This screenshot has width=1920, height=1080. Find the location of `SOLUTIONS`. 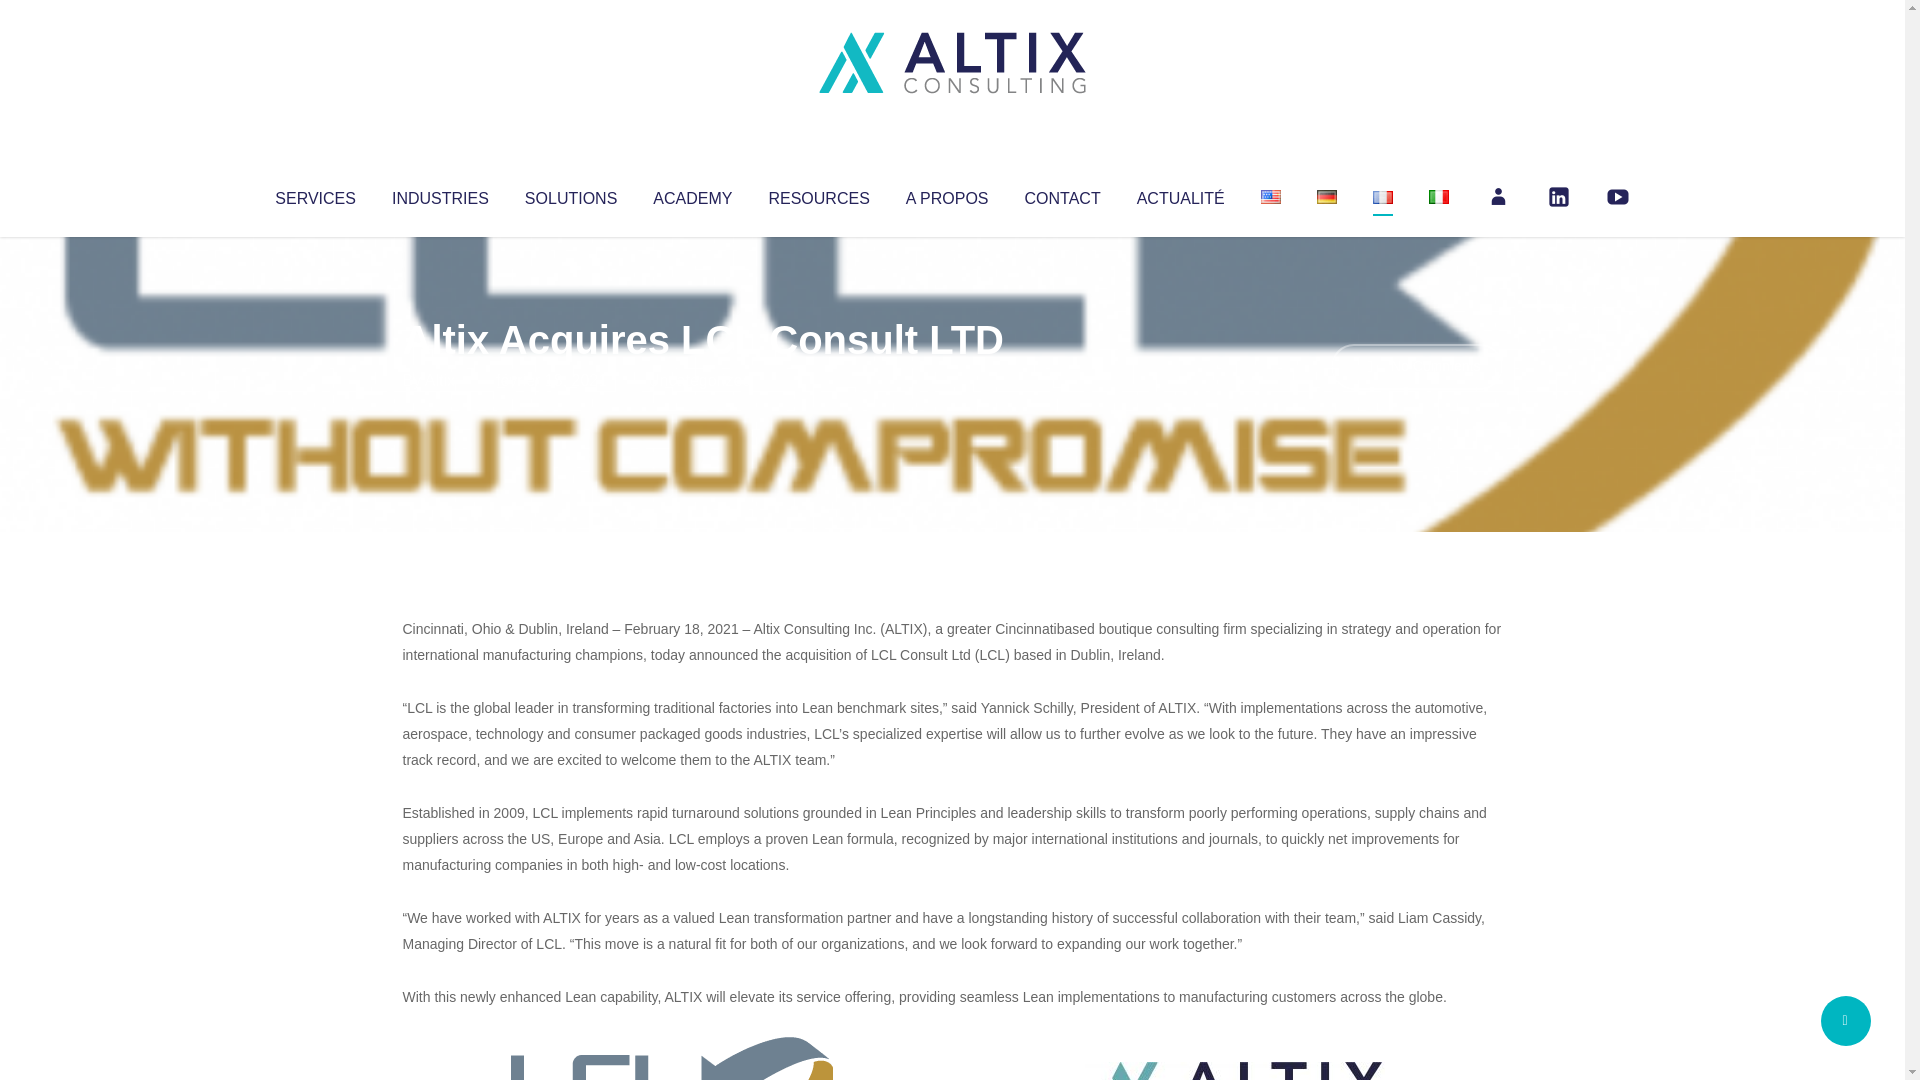

SOLUTIONS is located at coordinates (570, 194).